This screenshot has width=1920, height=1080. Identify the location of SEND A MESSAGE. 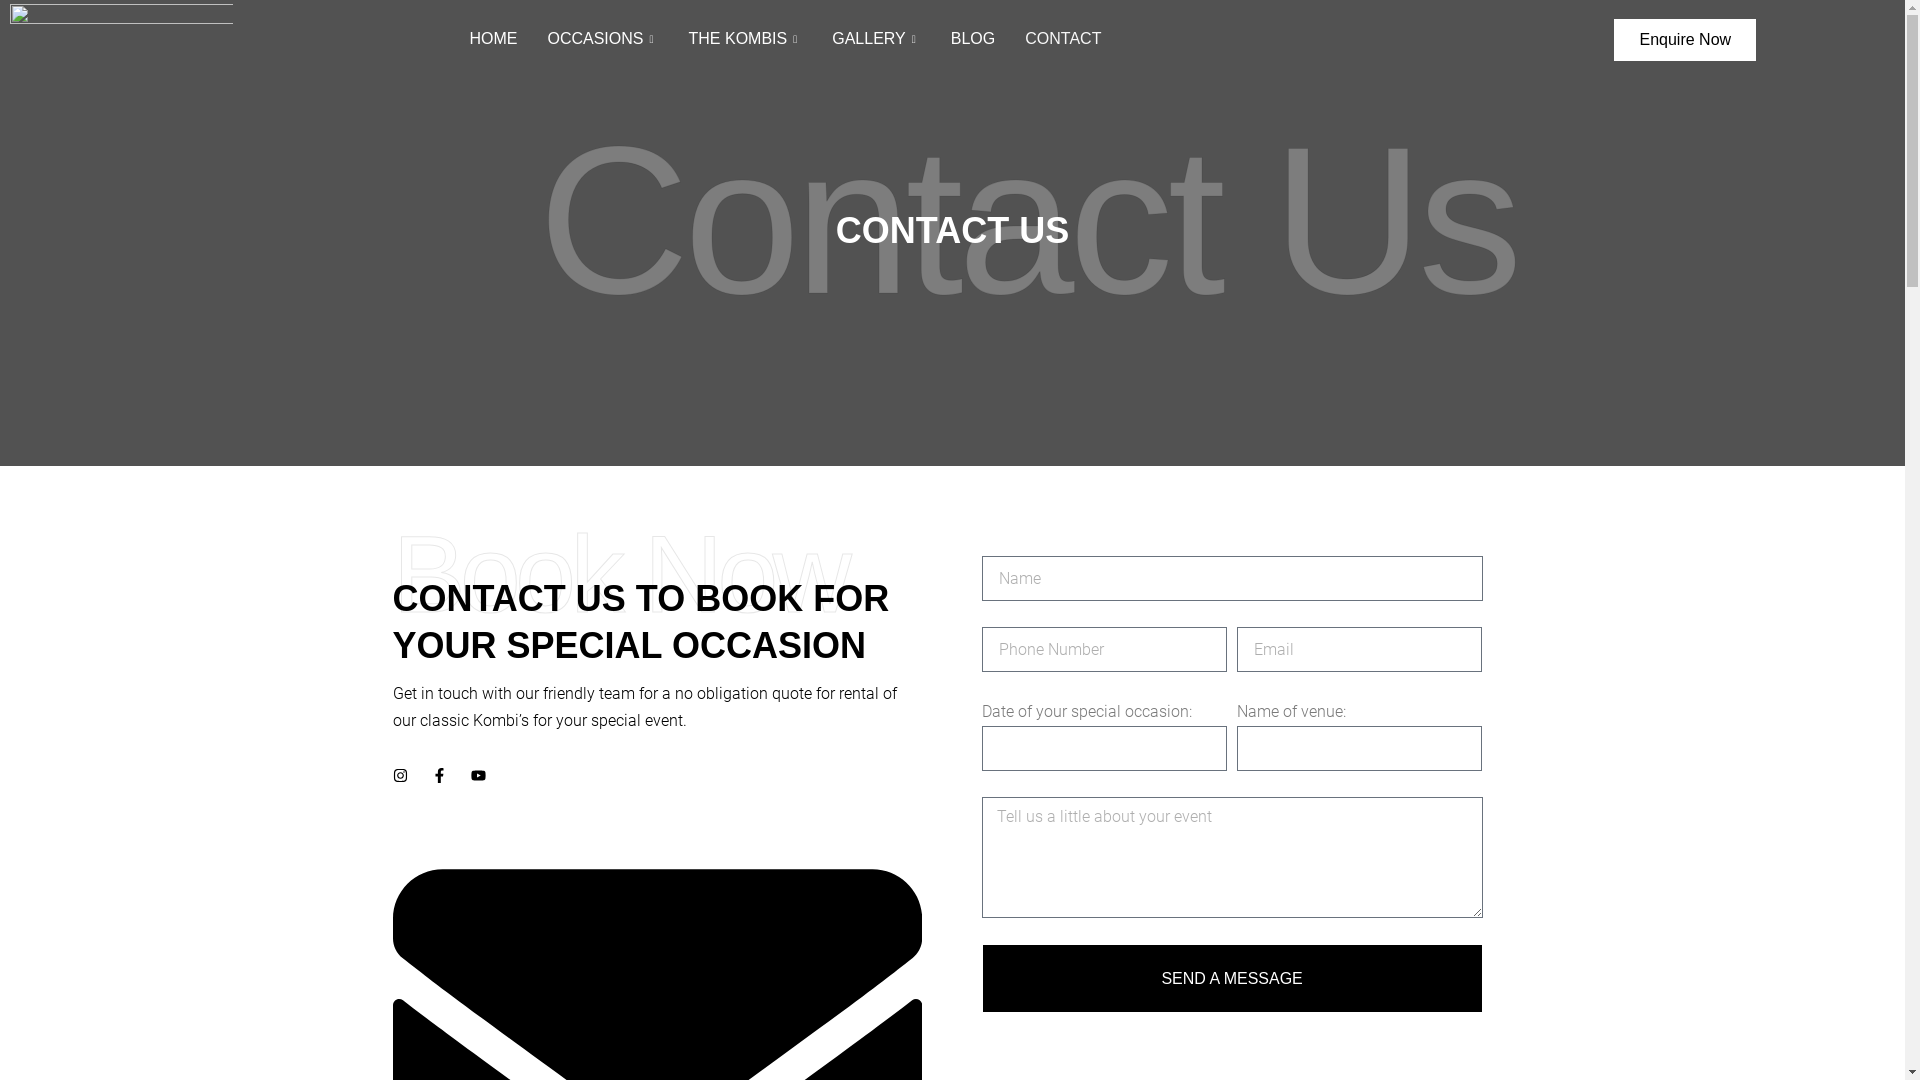
(1232, 978).